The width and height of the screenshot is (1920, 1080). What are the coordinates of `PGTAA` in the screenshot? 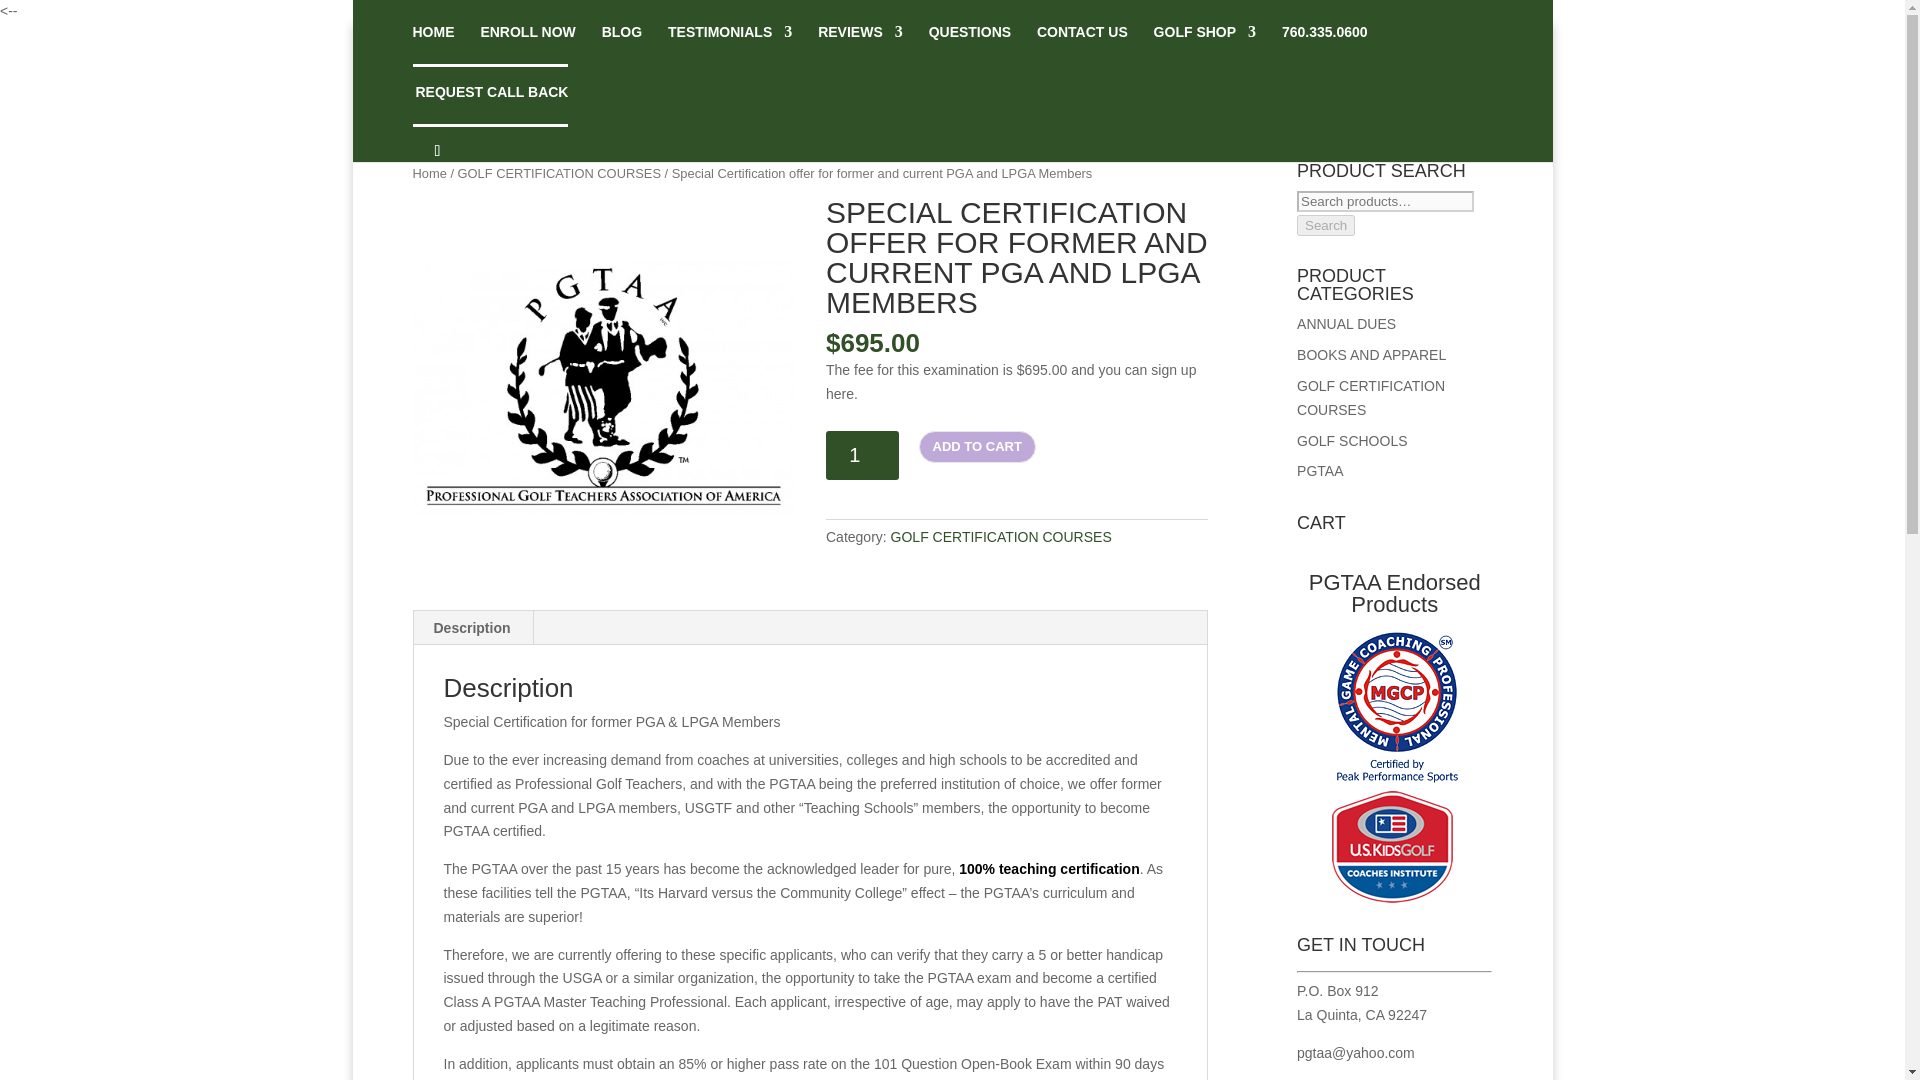 It's located at (603, 388).